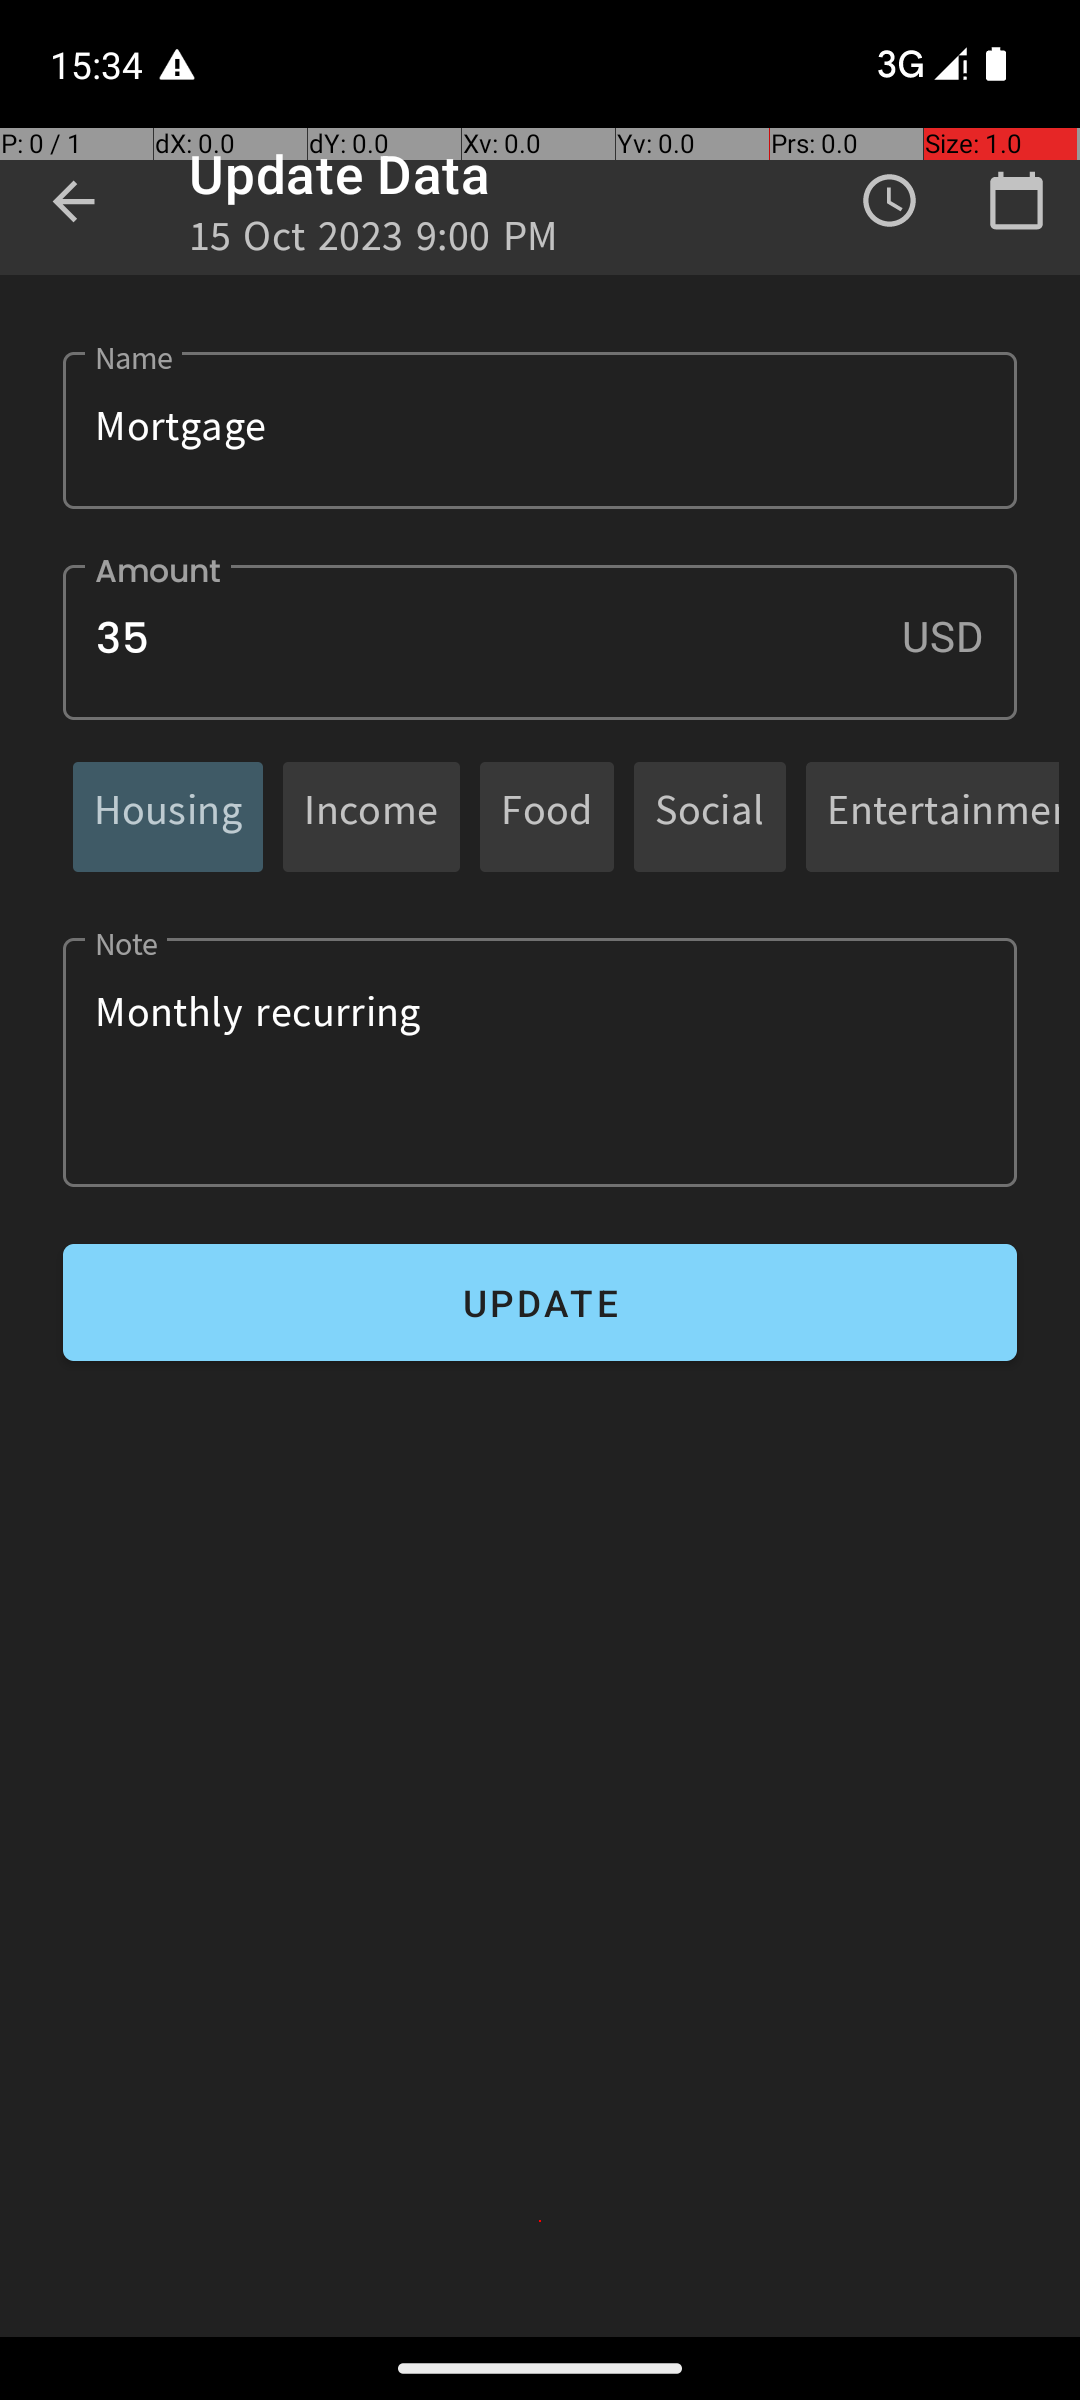  Describe the element at coordinates (540, 1062) in the screenshot. I see `Monthly recurring` at that location.